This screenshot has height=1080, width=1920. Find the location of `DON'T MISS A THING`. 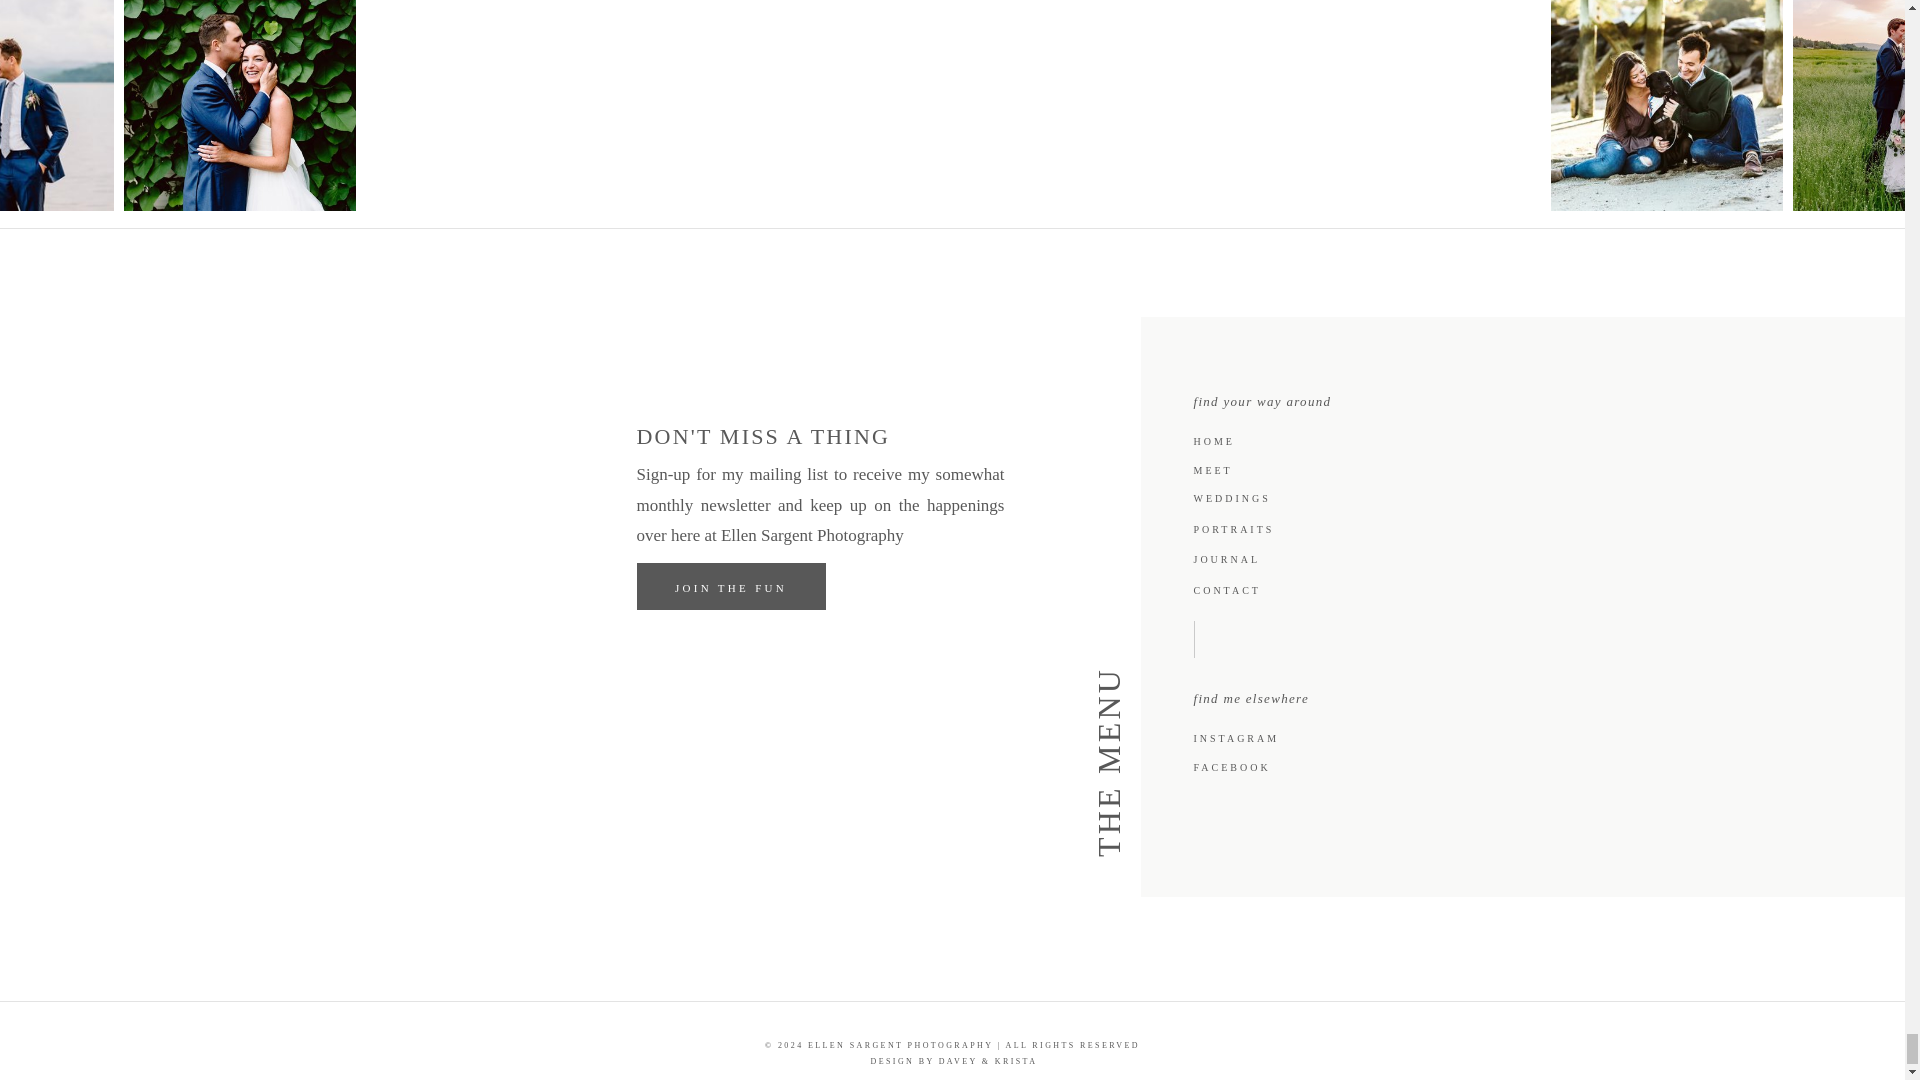

DON'T MISS A THING is located at coordinates (786, 442).